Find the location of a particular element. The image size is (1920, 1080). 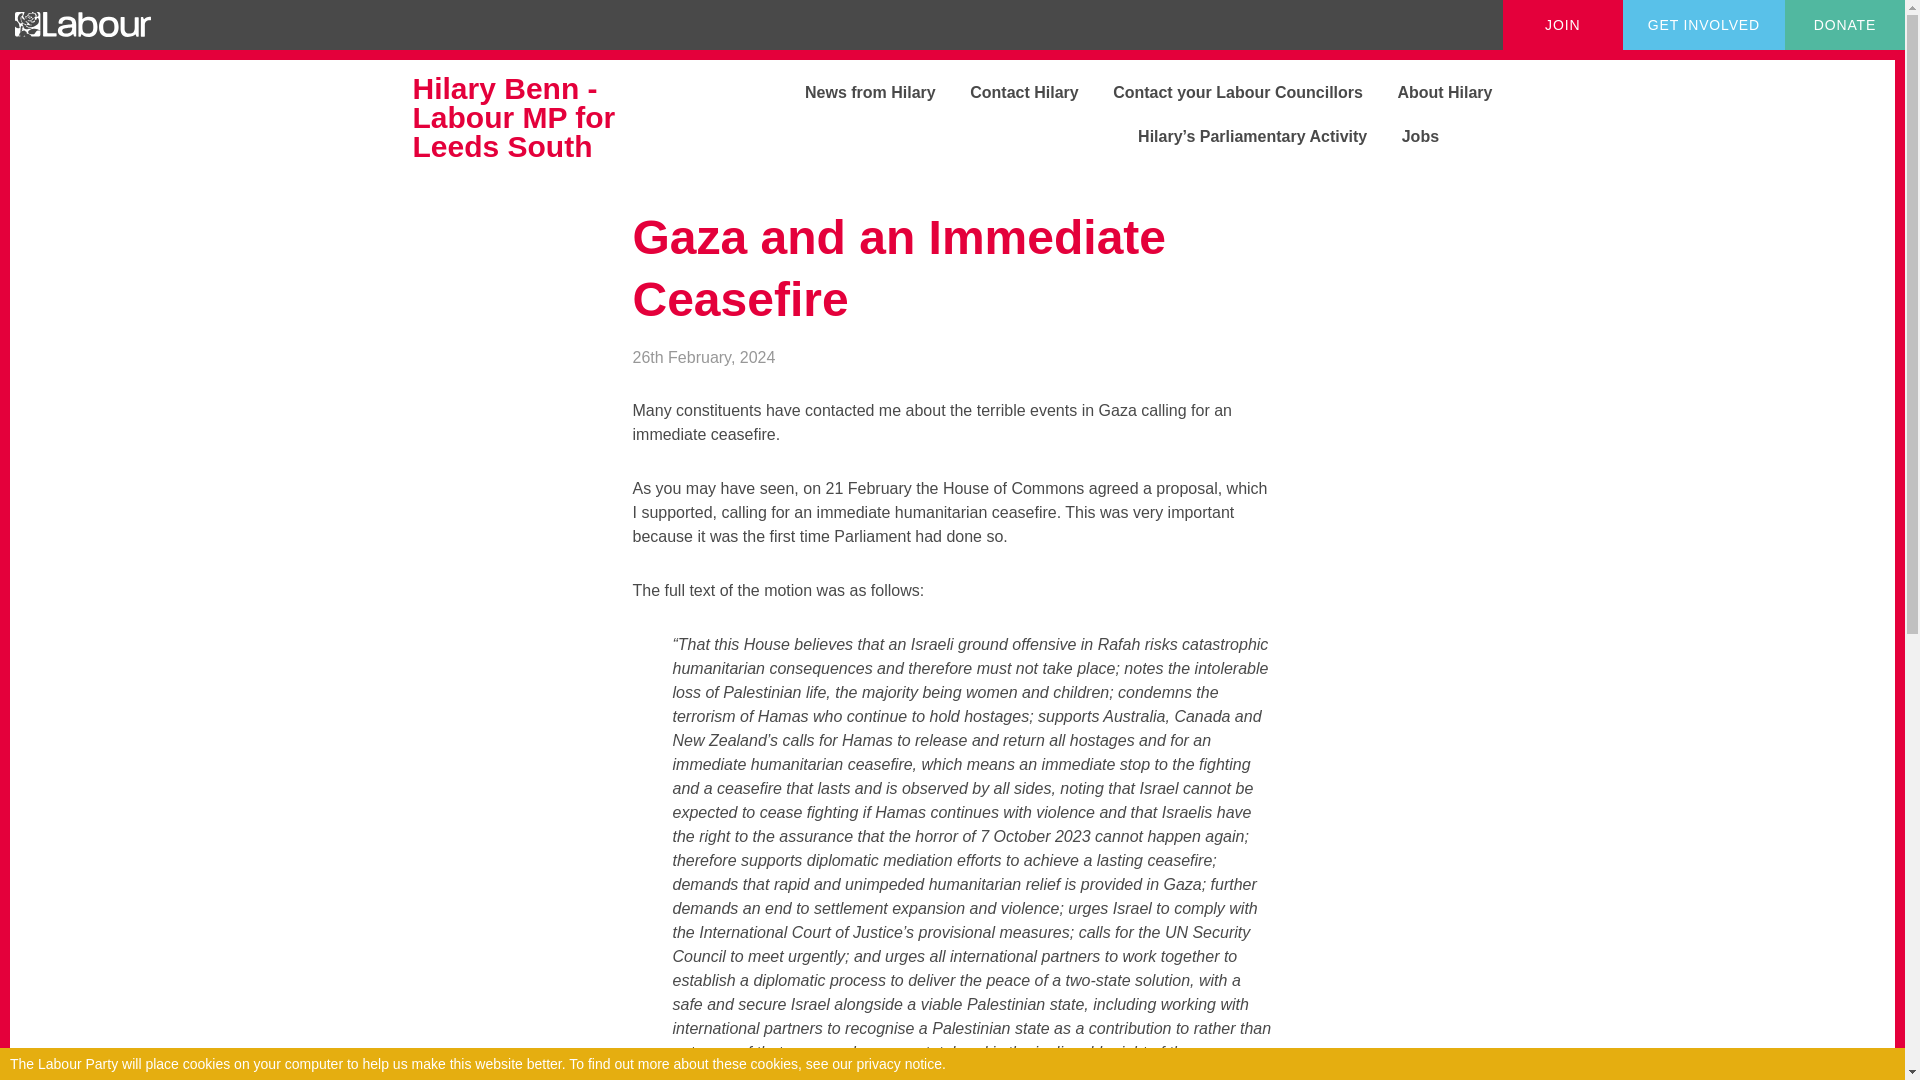

Contact Hilary is located at coordinates (1008, 92).